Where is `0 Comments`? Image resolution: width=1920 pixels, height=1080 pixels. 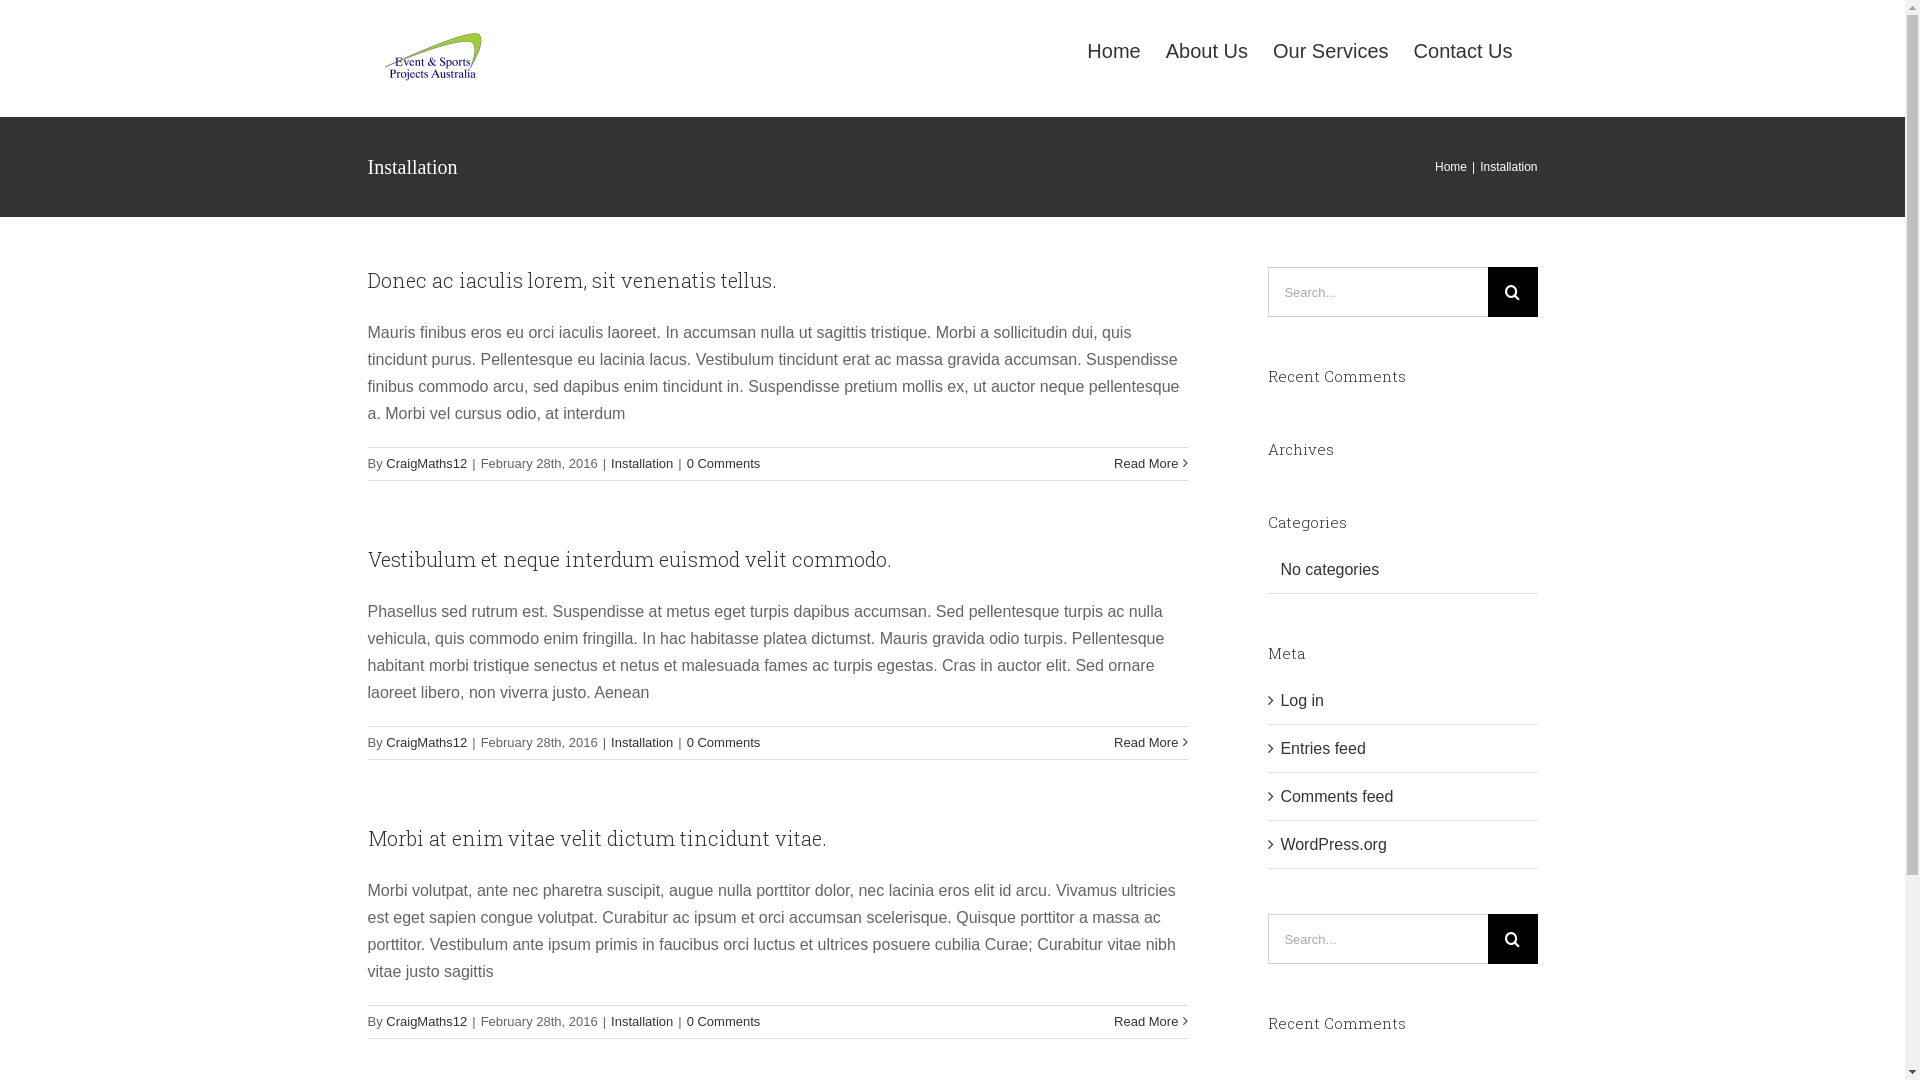 0 Comments is located at coordinates (724, 464).